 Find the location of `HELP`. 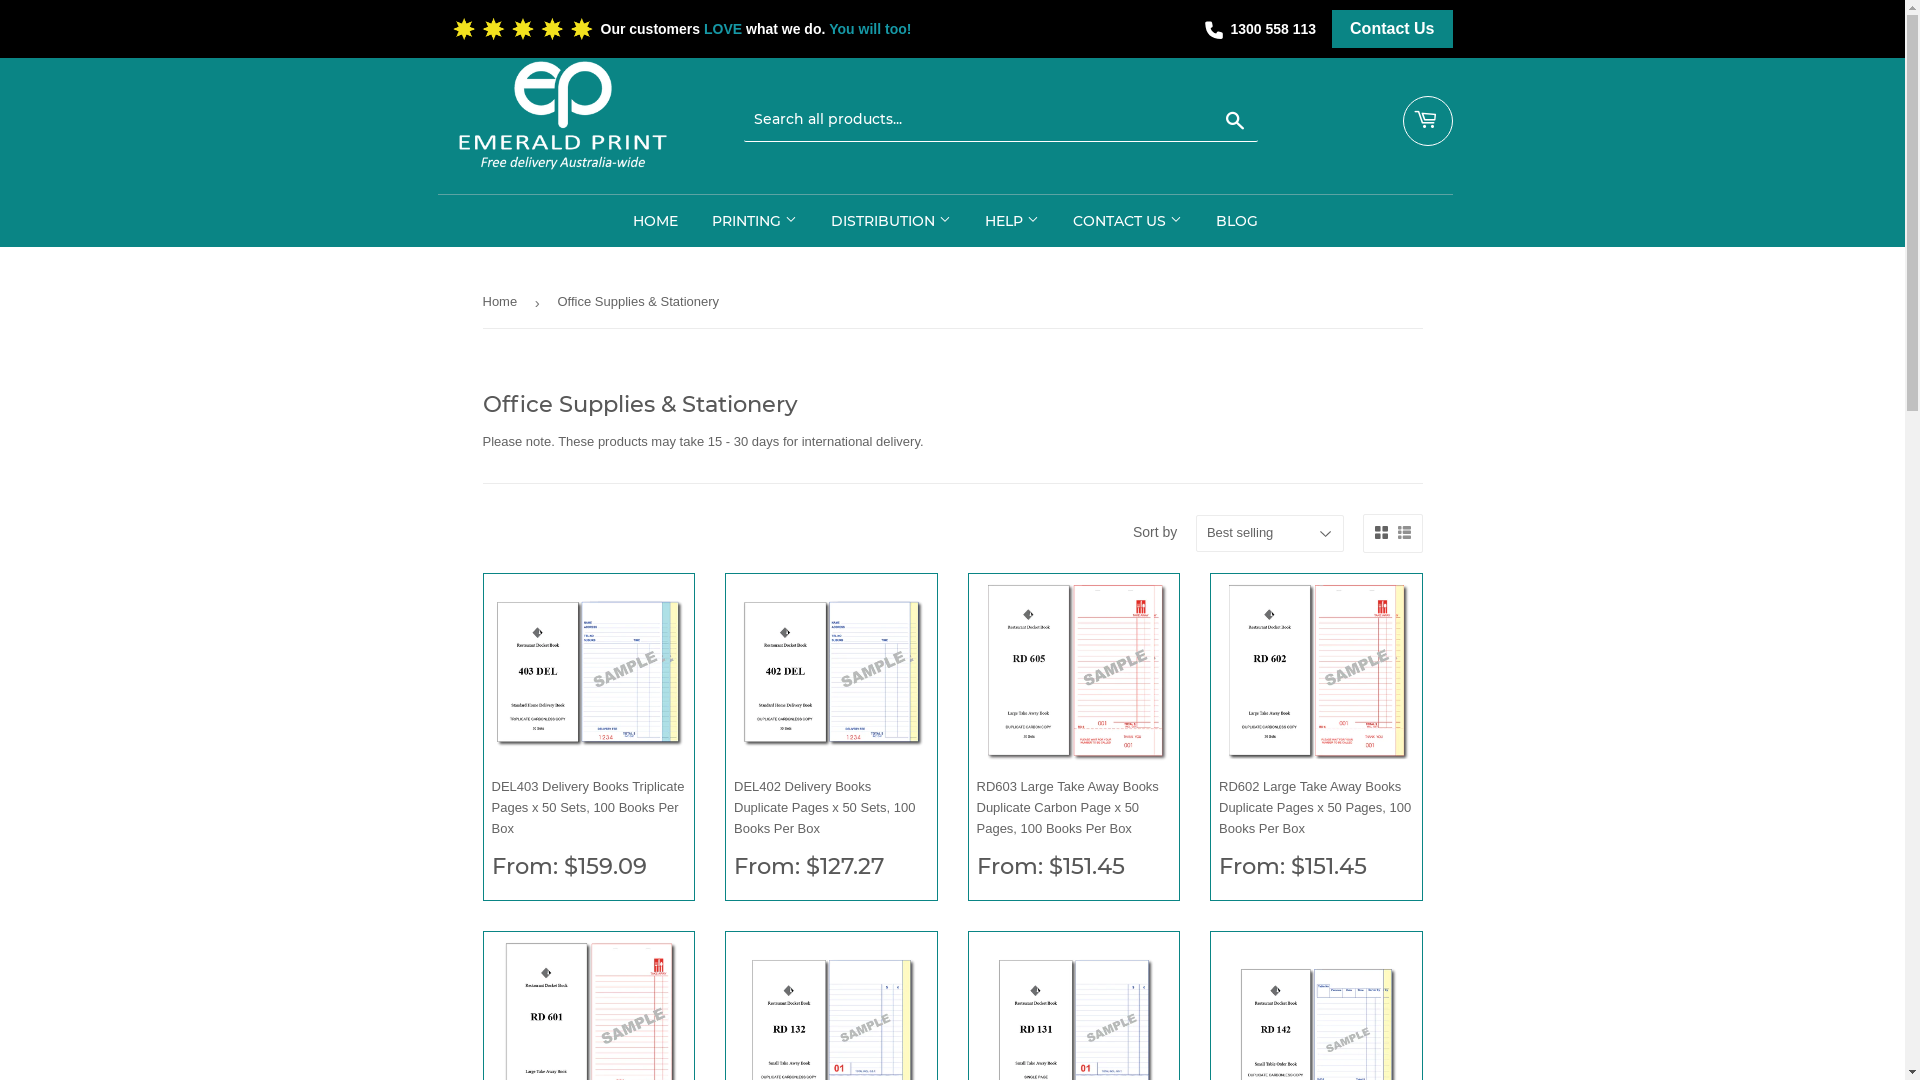

HELP is located at coordinates (1012, 221).